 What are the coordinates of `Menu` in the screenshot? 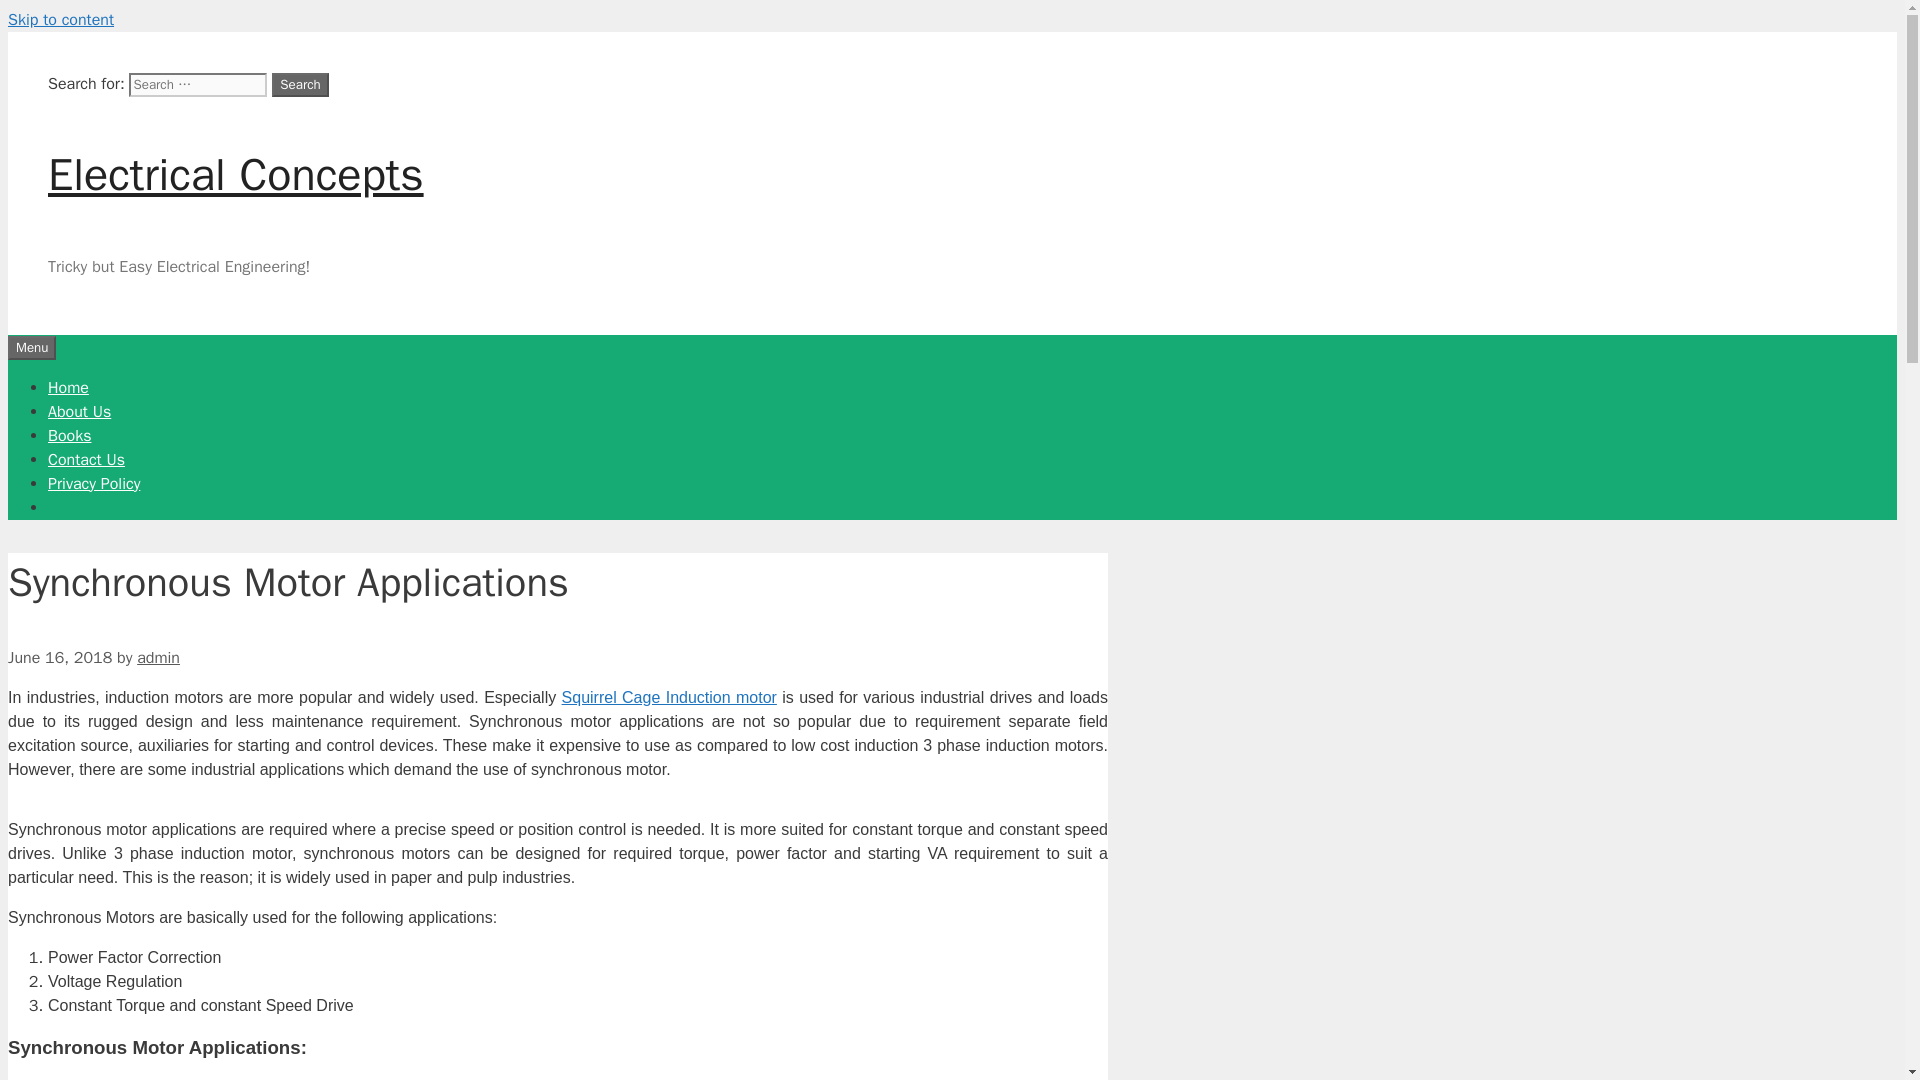 It's located at (31, 347).